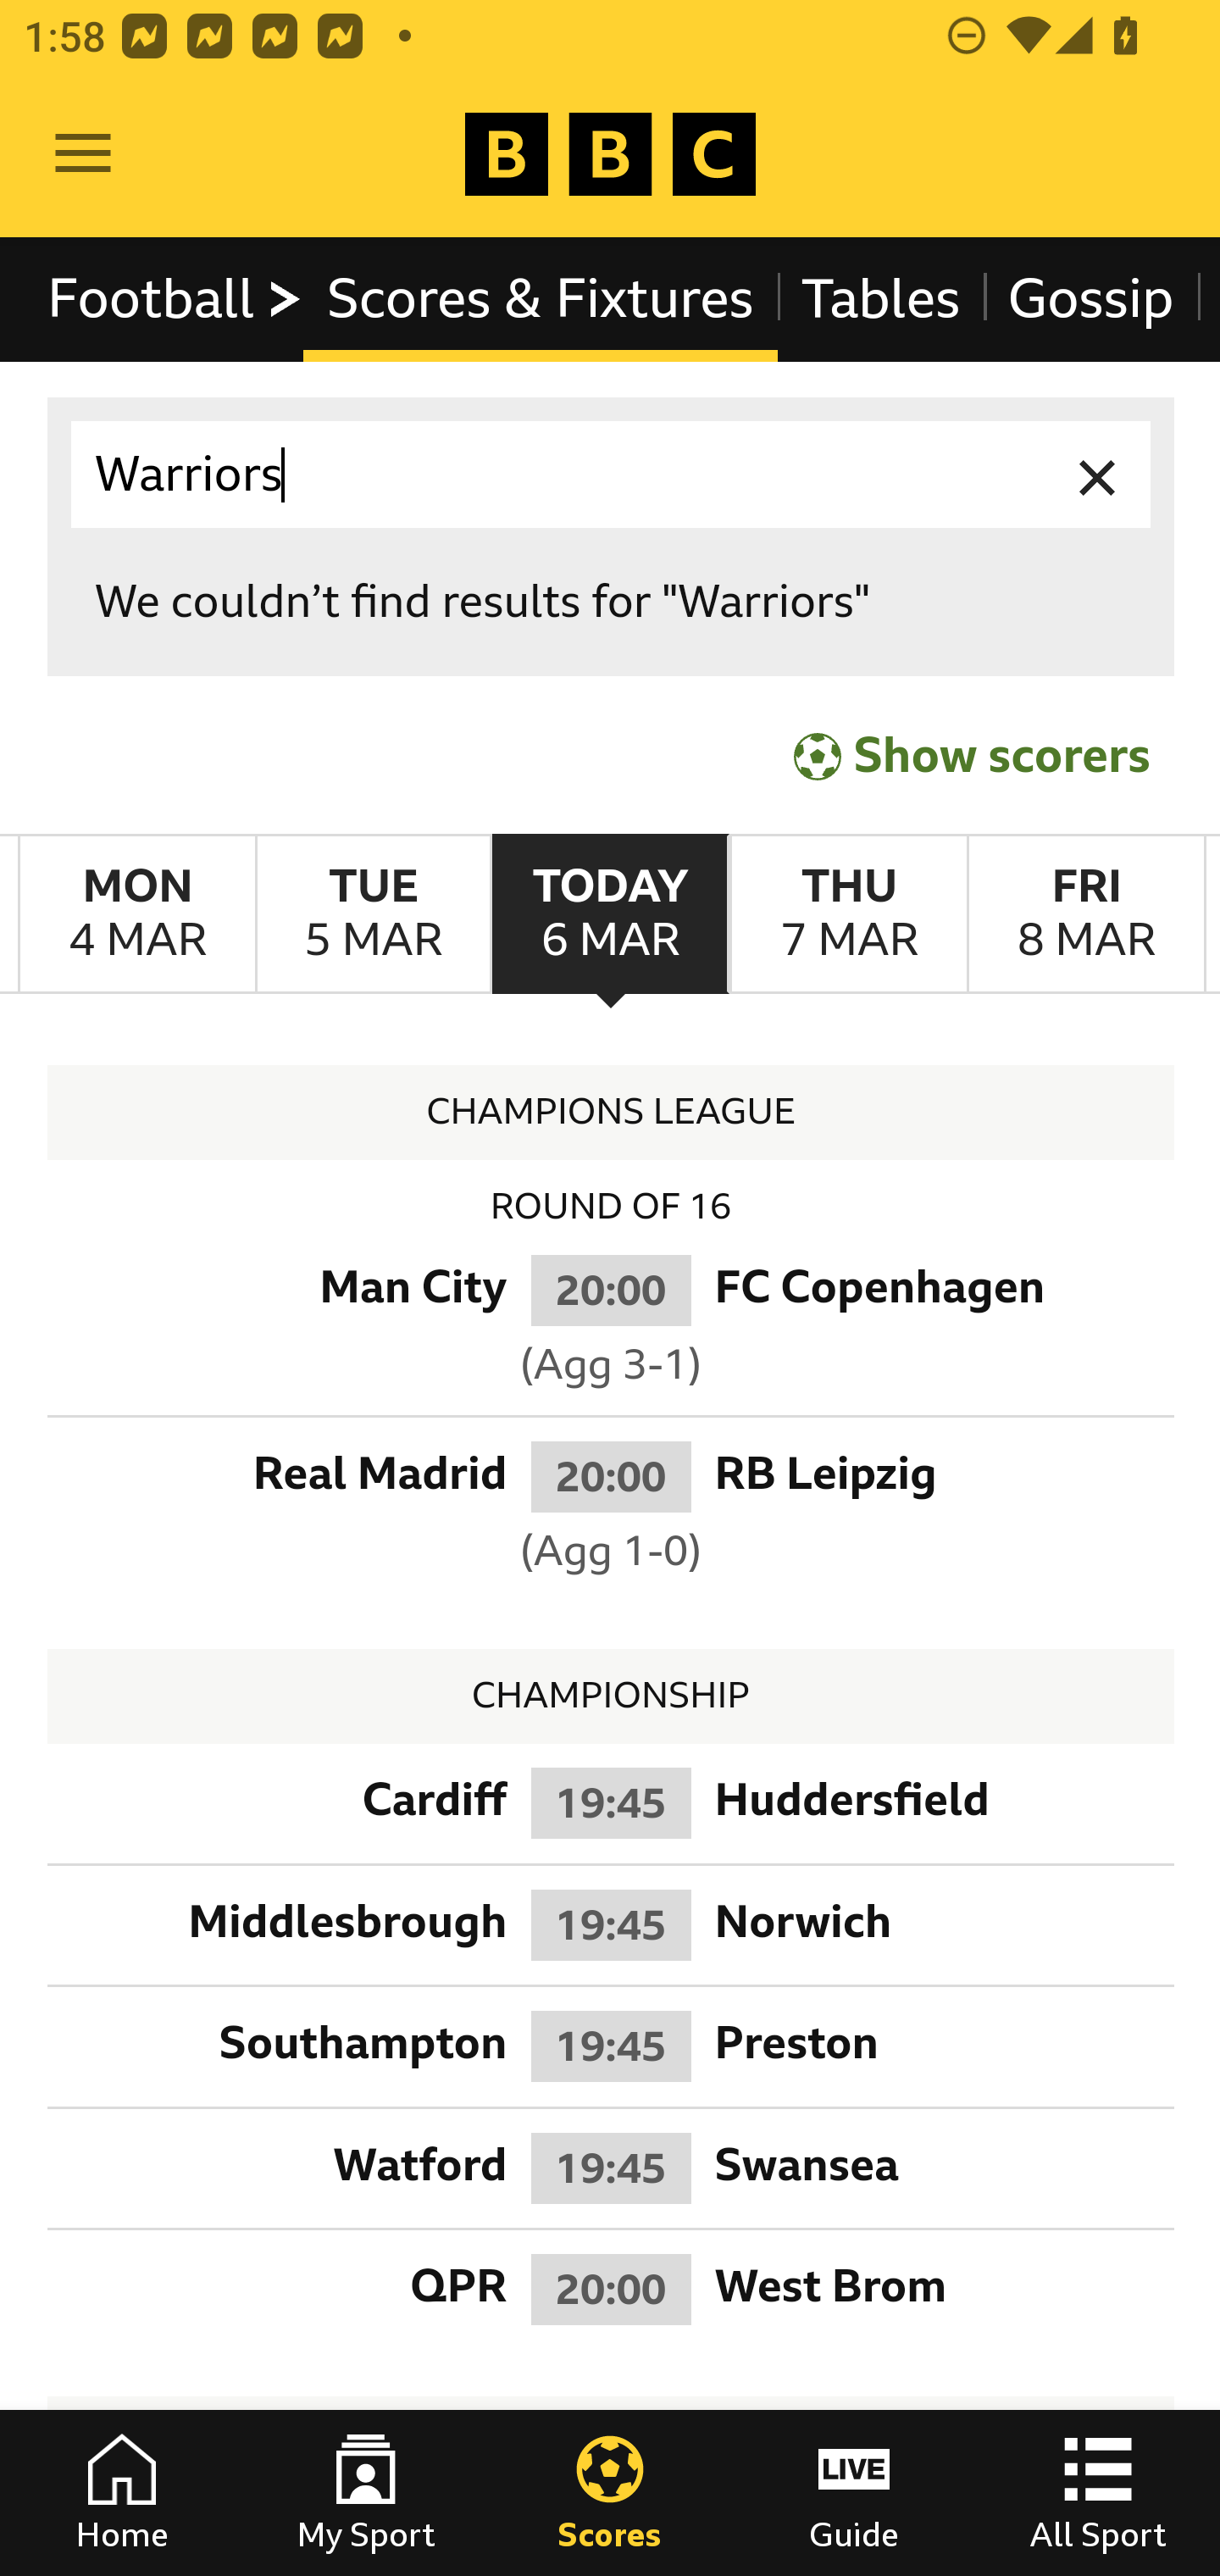 Image resolution: width=1220 pixels, height=2576 pixels. I want to click on Open Menu, so click(83, 154).